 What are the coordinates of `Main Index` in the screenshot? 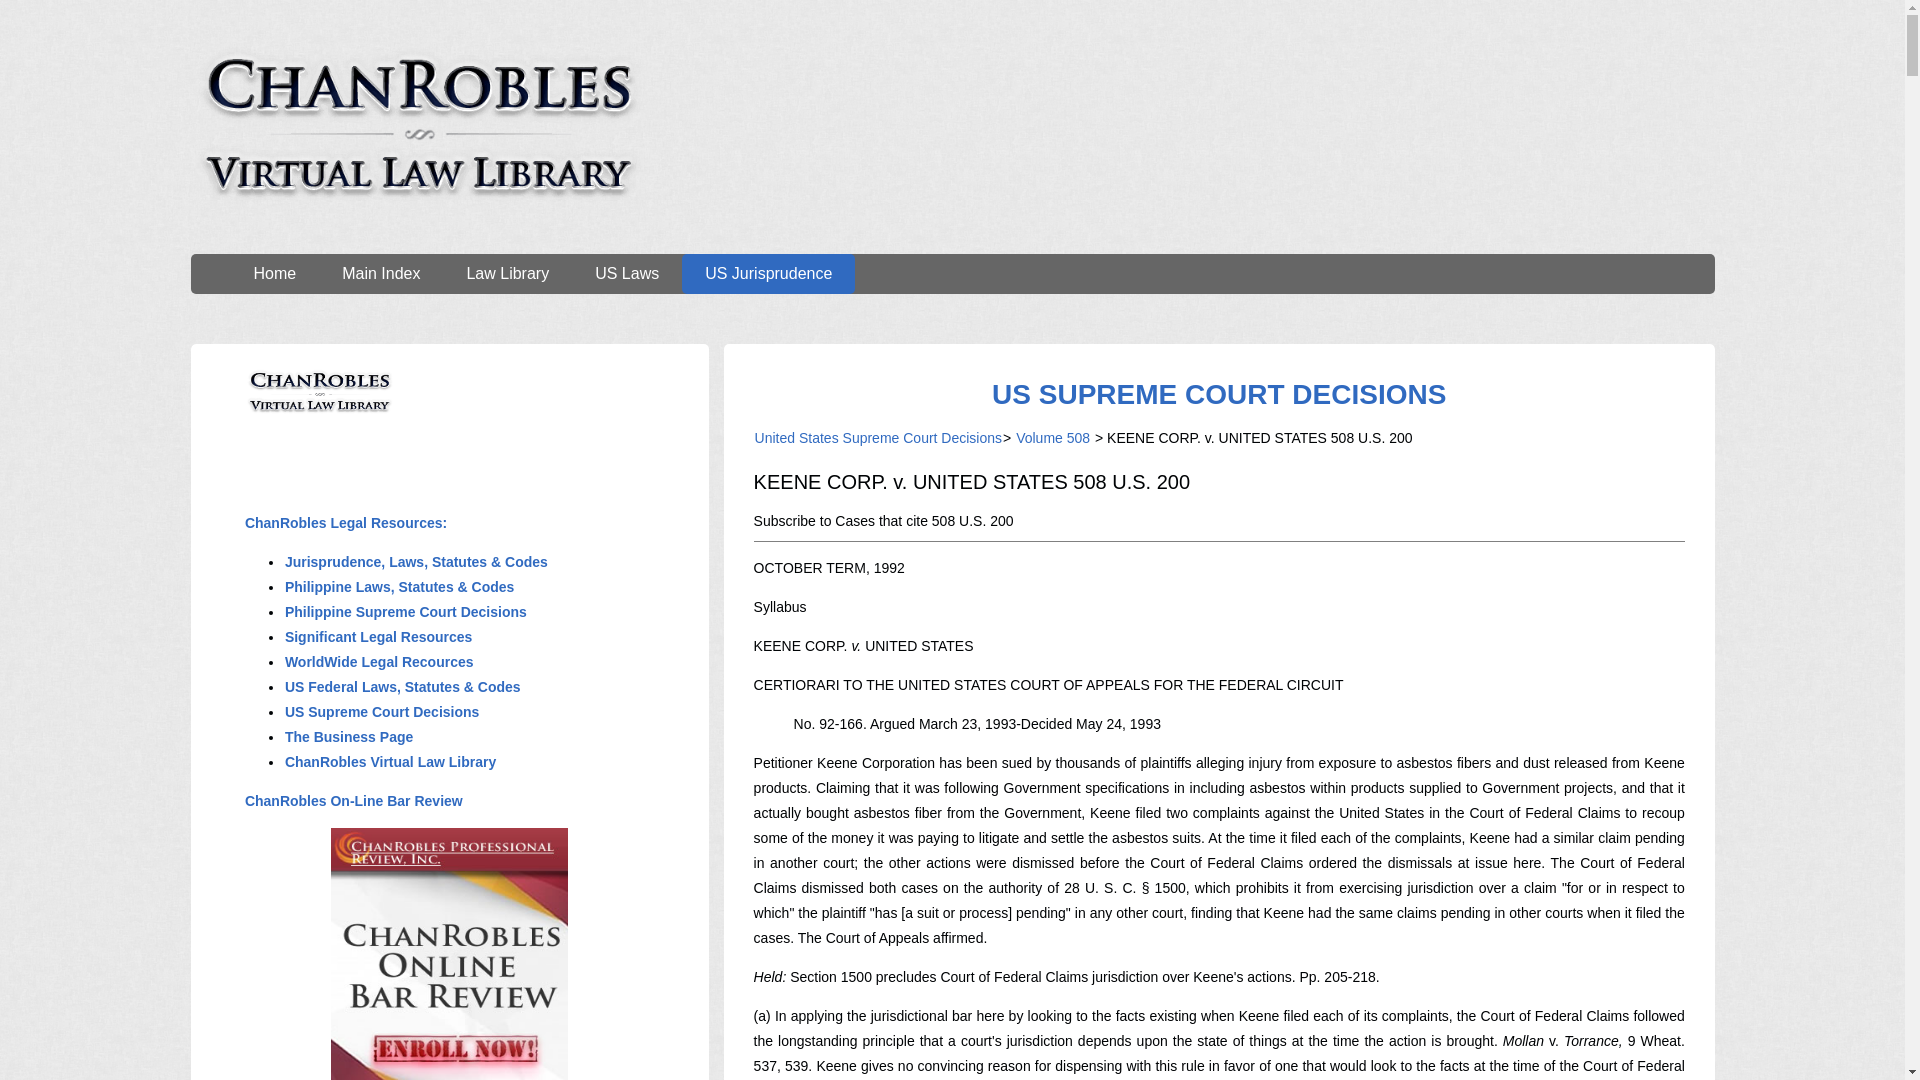 It's located at (380, 273).